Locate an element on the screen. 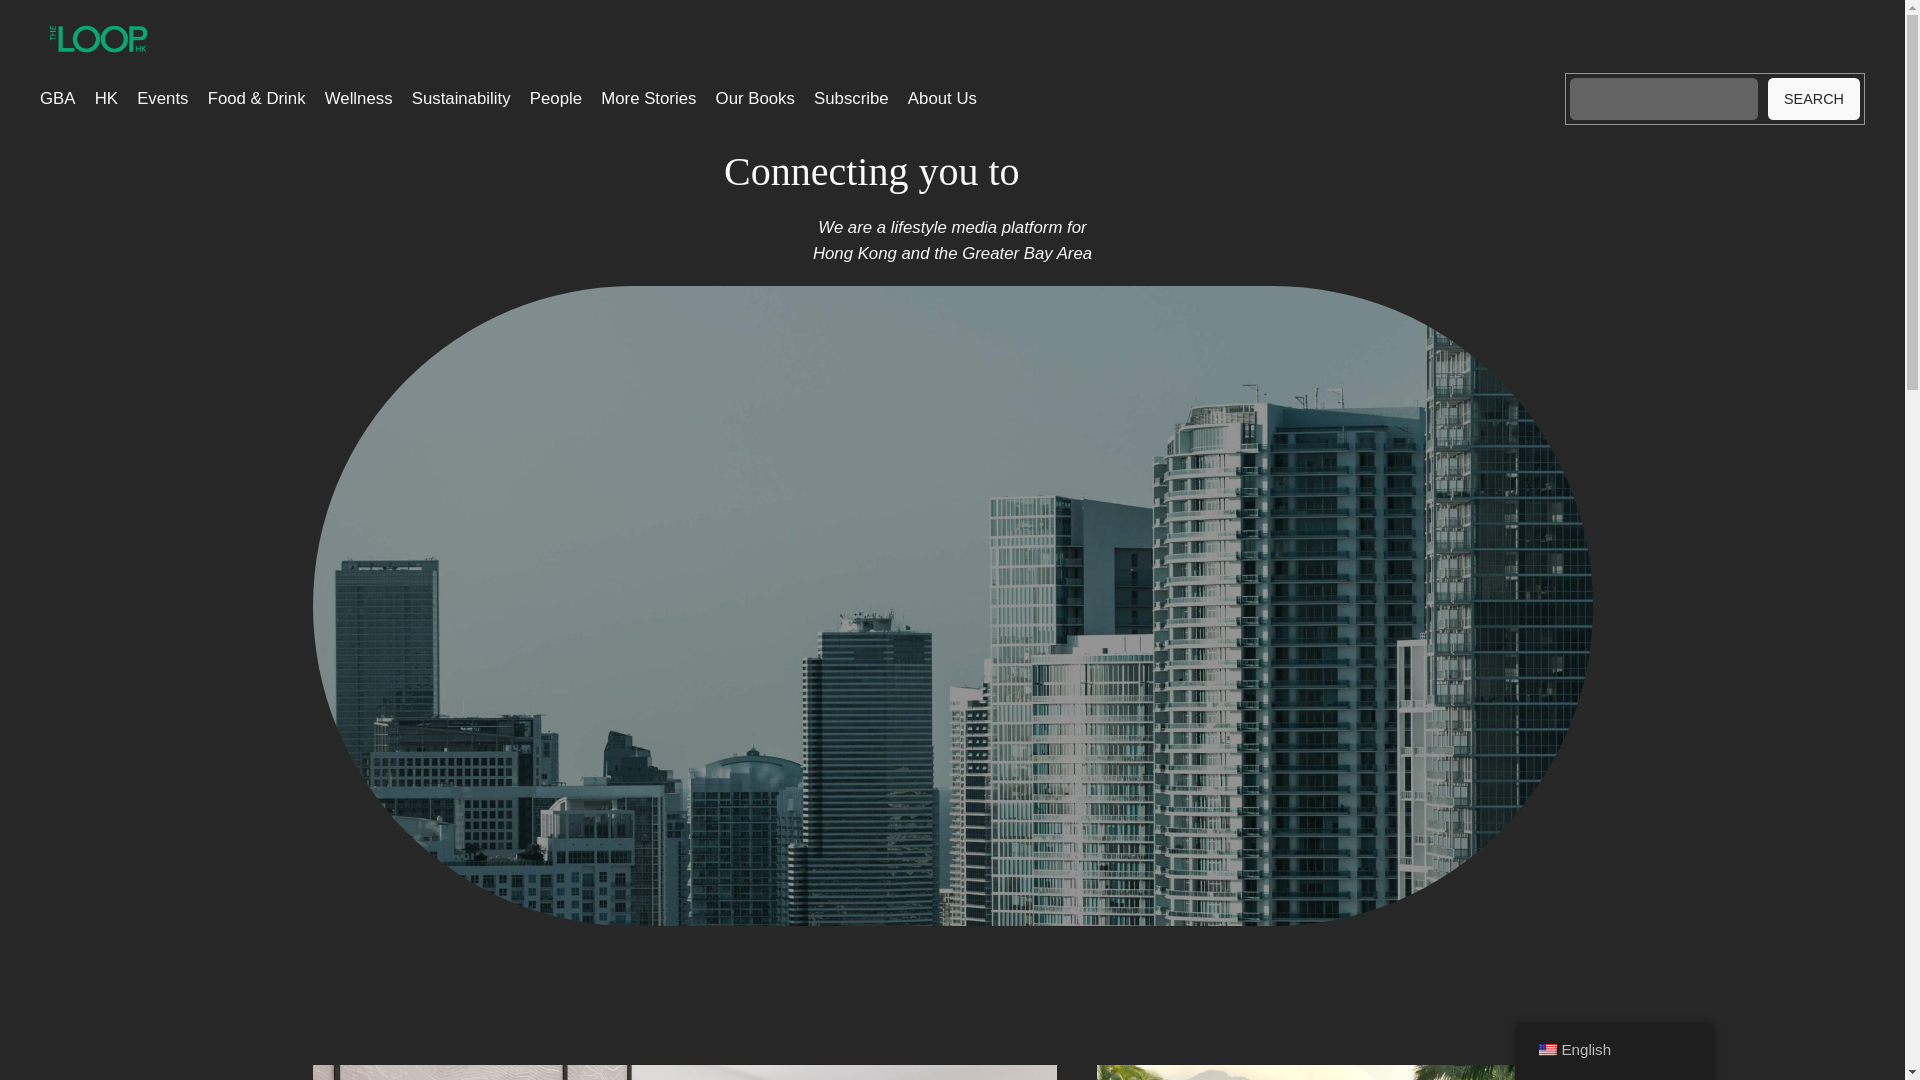 This screenshot has width=1920, height=1080. About Us is located at coordinates (942, 99).